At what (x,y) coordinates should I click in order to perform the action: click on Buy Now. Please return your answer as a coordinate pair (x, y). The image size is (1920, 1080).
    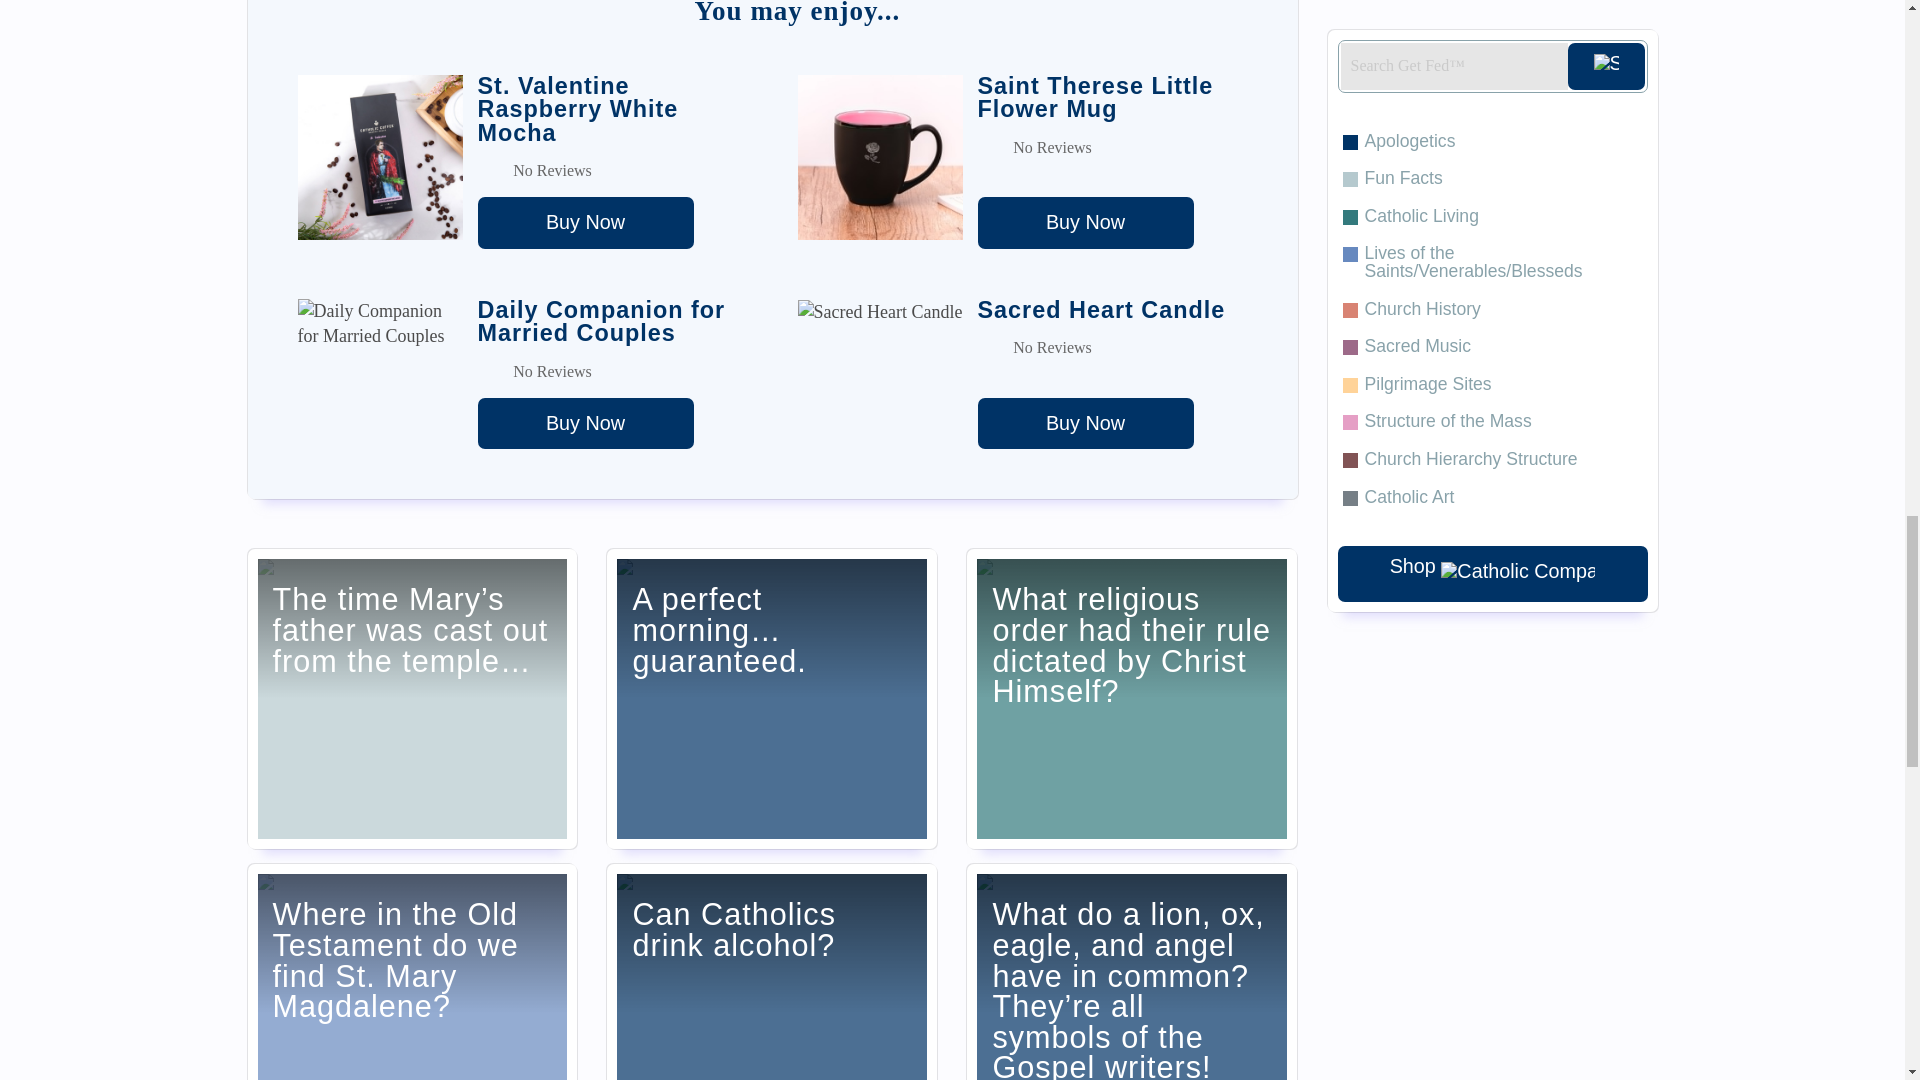
    Looking at the image, I should click on (1086, 424).